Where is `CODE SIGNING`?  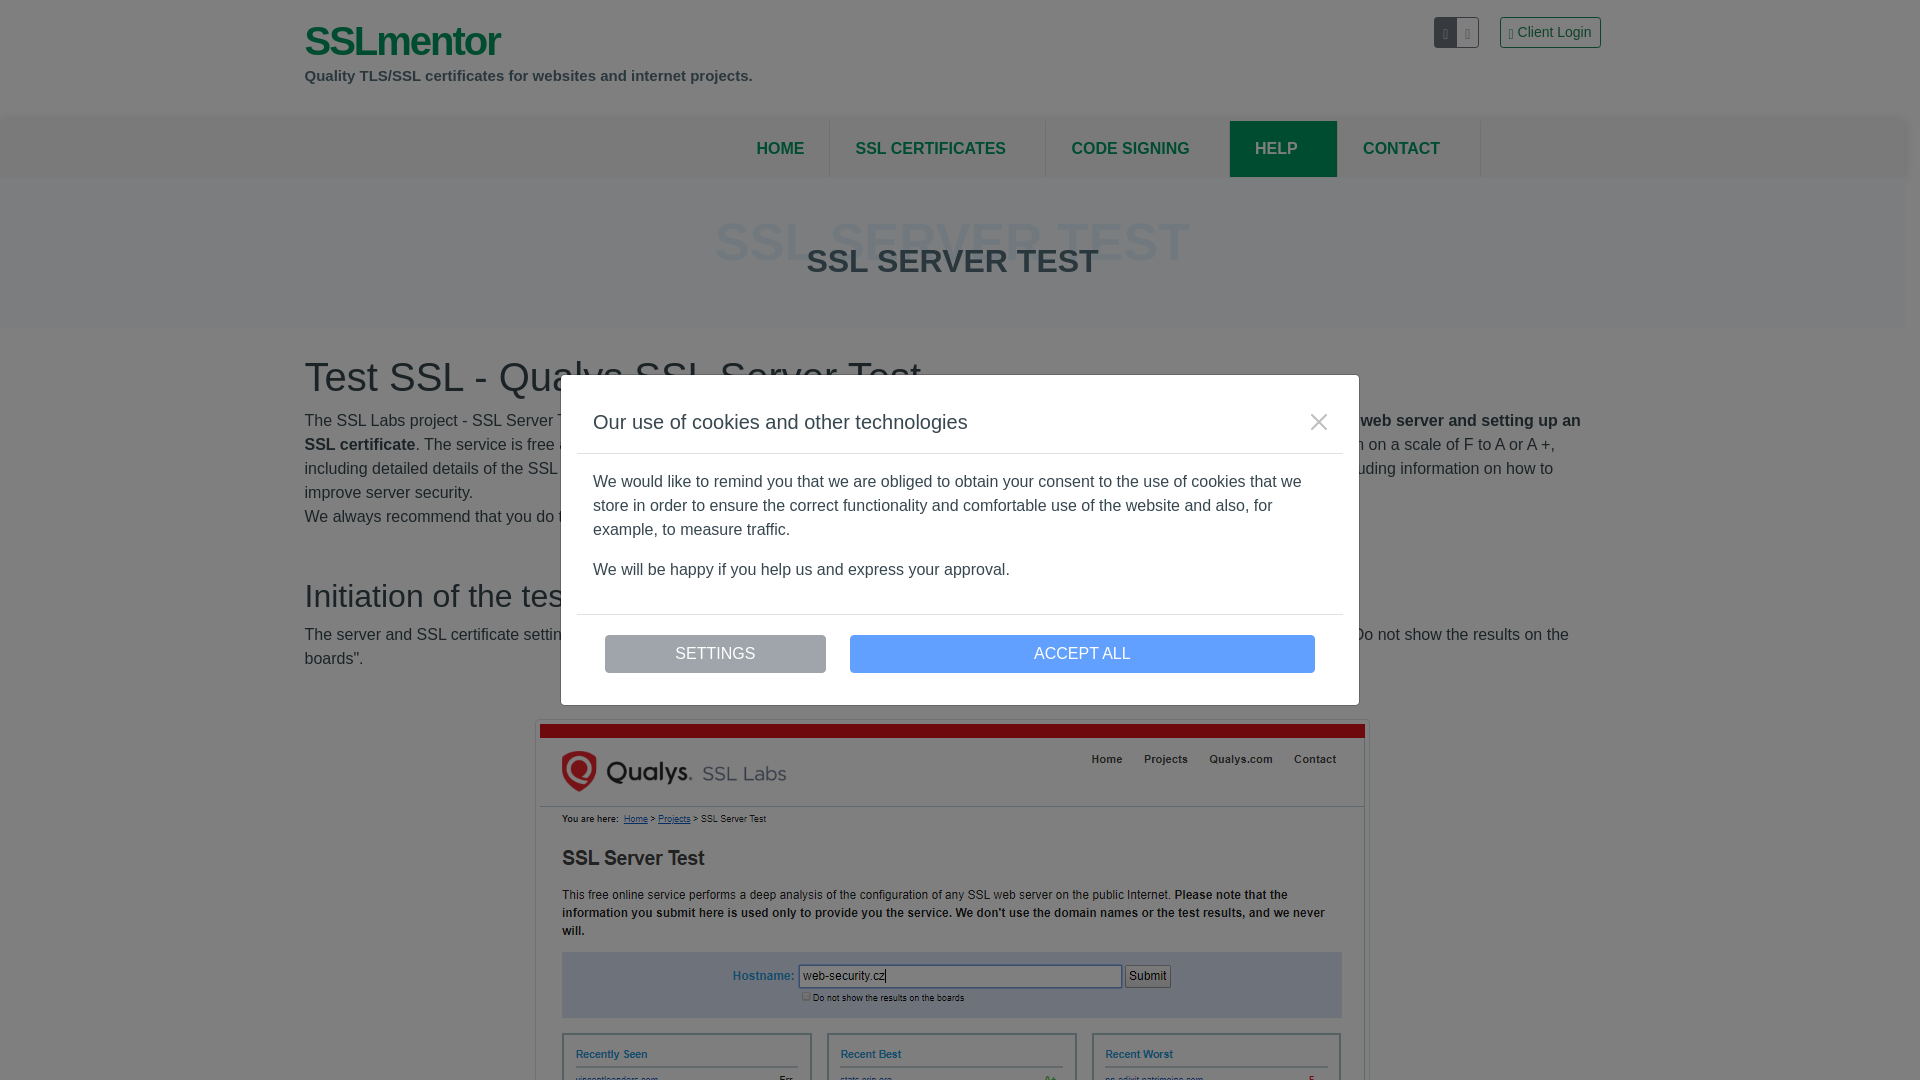 CODE SIGNING is located at coordinates (1137, 148).